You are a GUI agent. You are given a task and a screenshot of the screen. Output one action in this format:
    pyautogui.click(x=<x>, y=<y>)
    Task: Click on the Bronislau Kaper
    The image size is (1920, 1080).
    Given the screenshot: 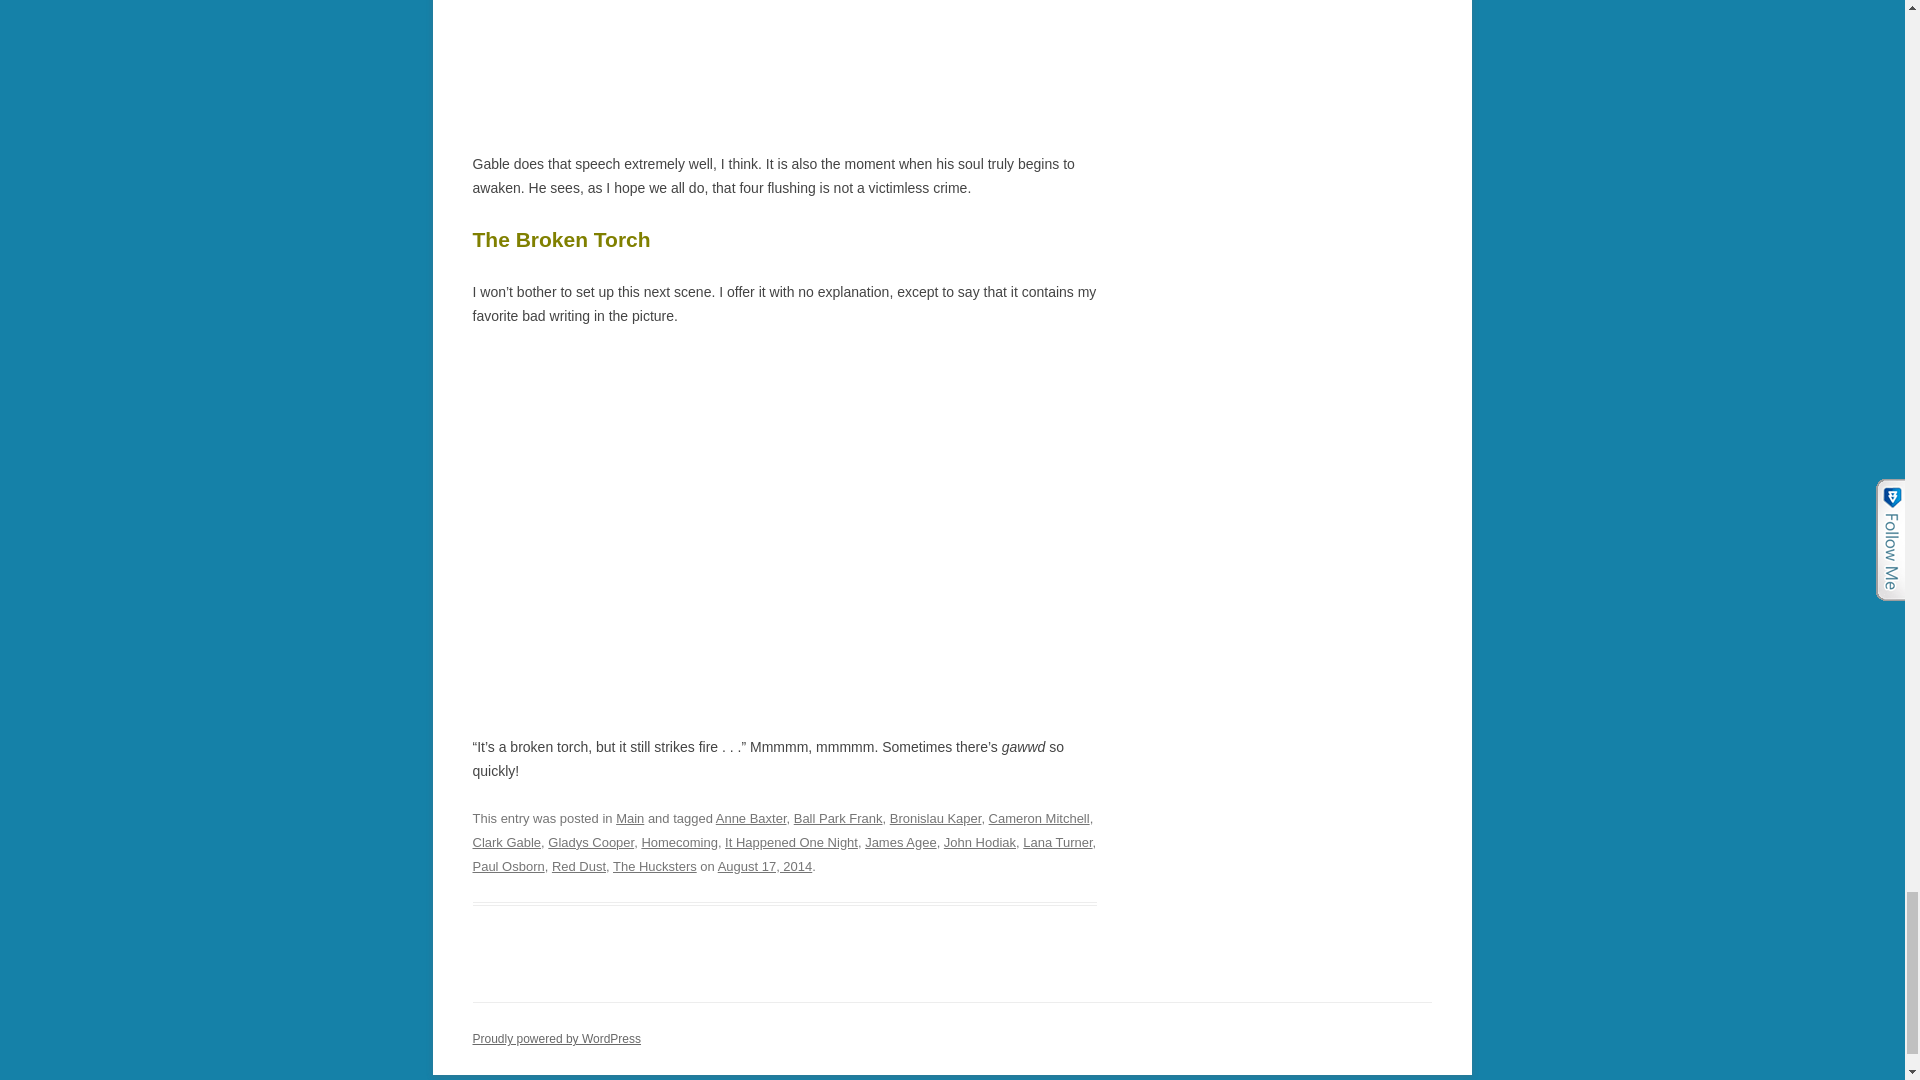 What is the action you would take?
    pyautogui.click(x=936, y=818)
    